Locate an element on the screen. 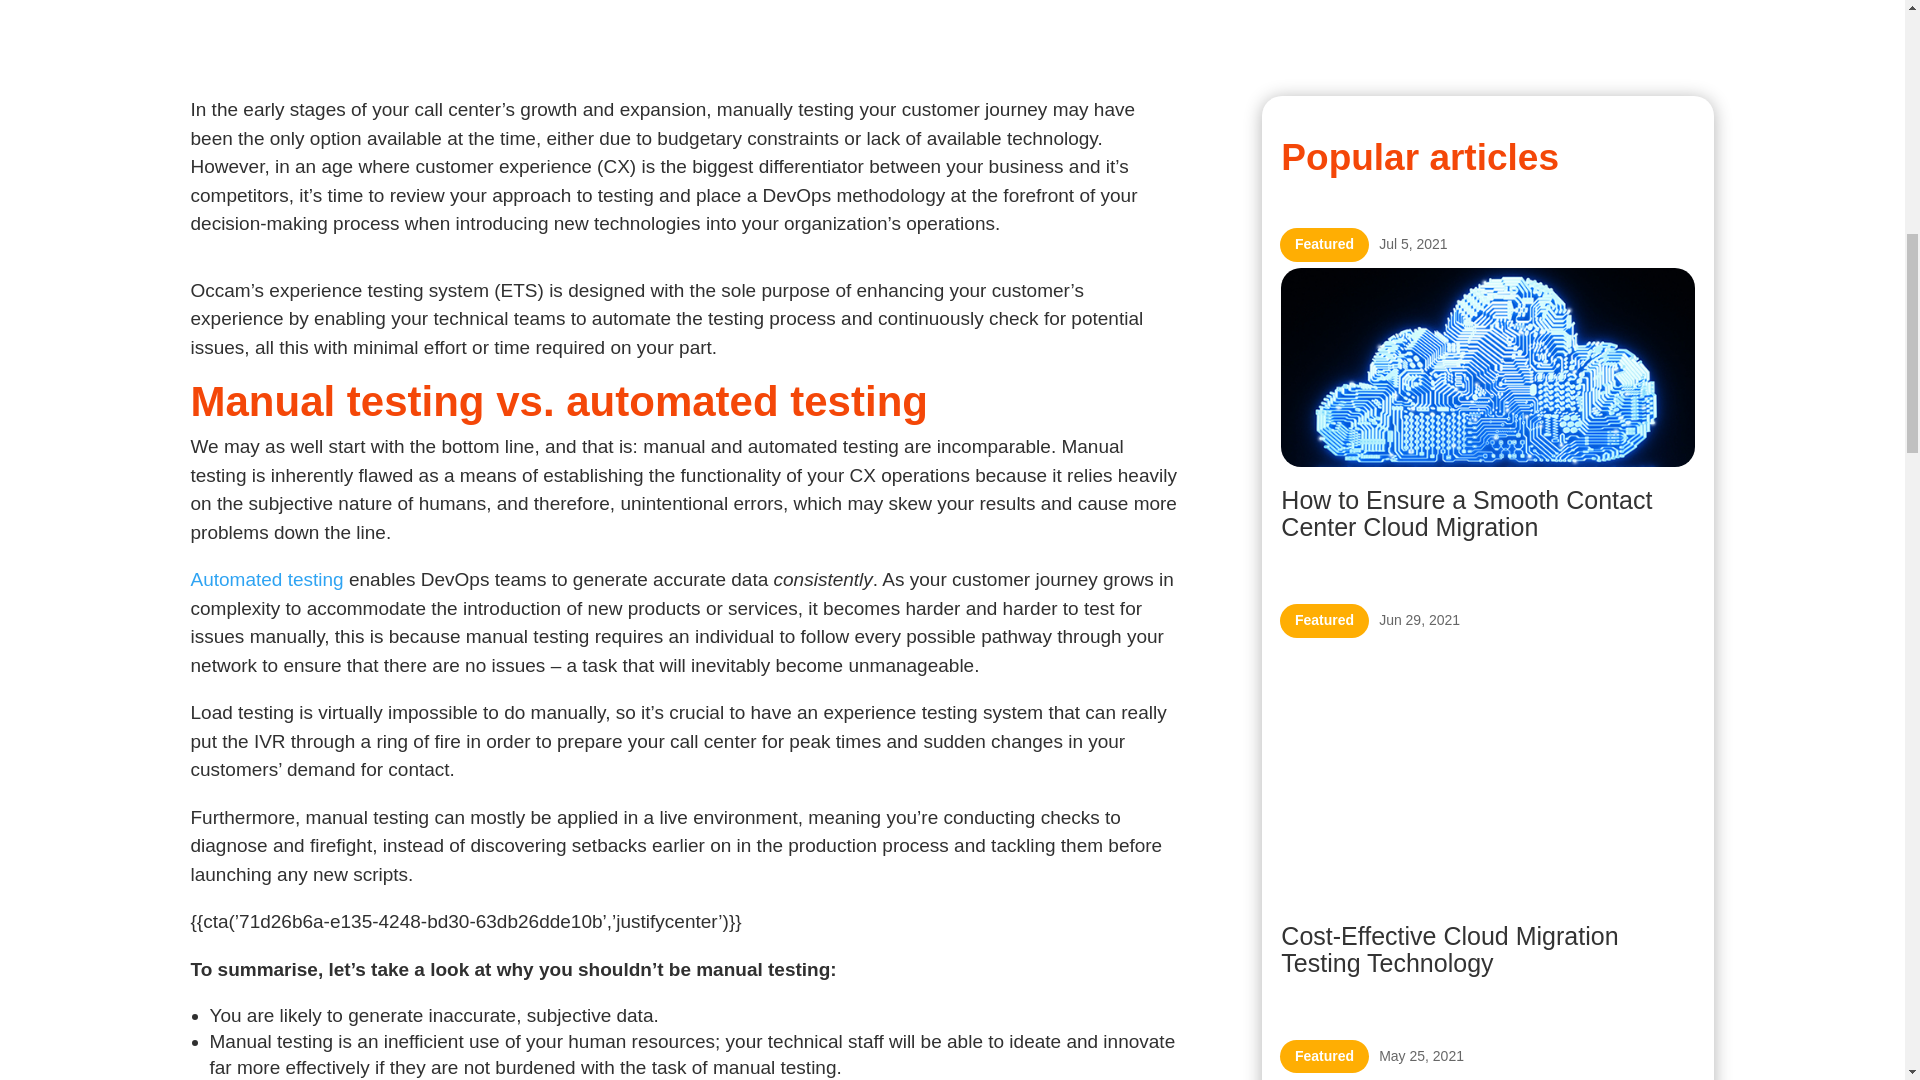  Featured is located at coordinates (1324, 620).